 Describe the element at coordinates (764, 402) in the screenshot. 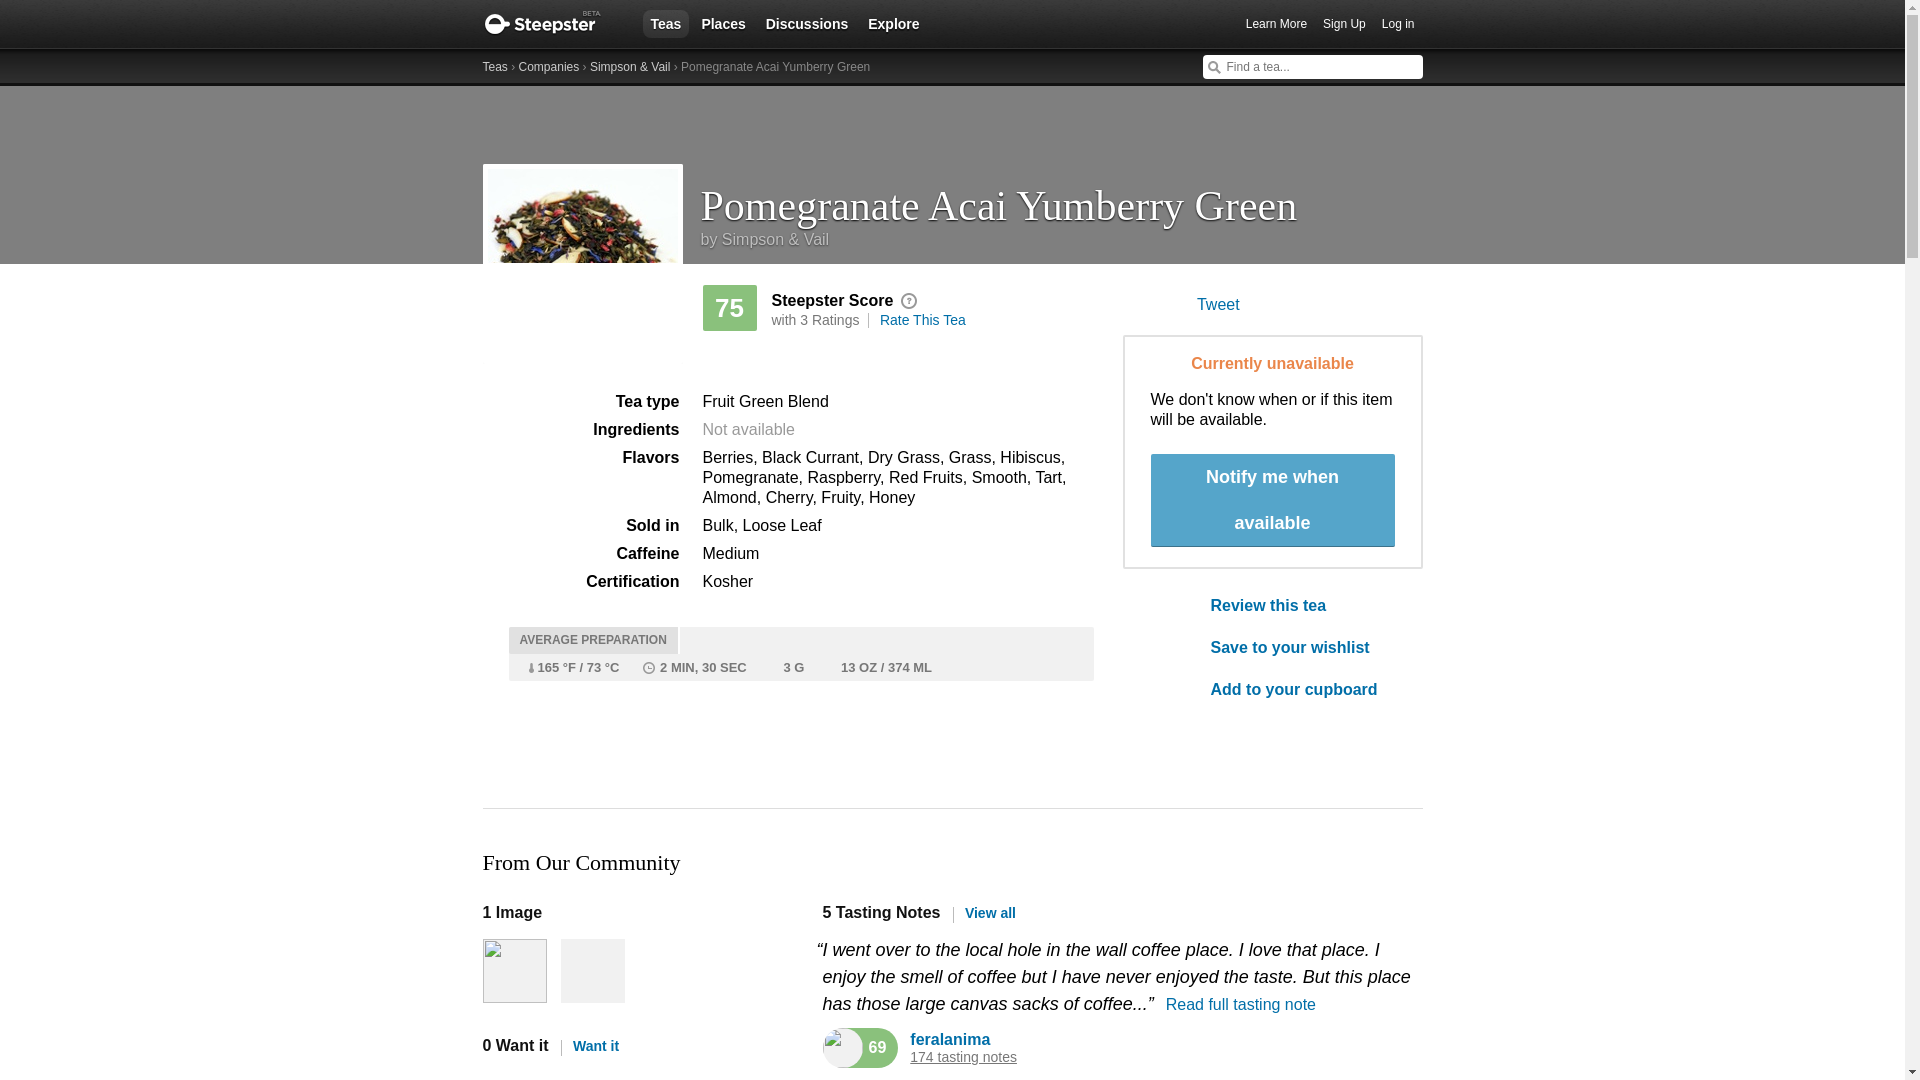

I see `Fruit Green Blend` at that location.